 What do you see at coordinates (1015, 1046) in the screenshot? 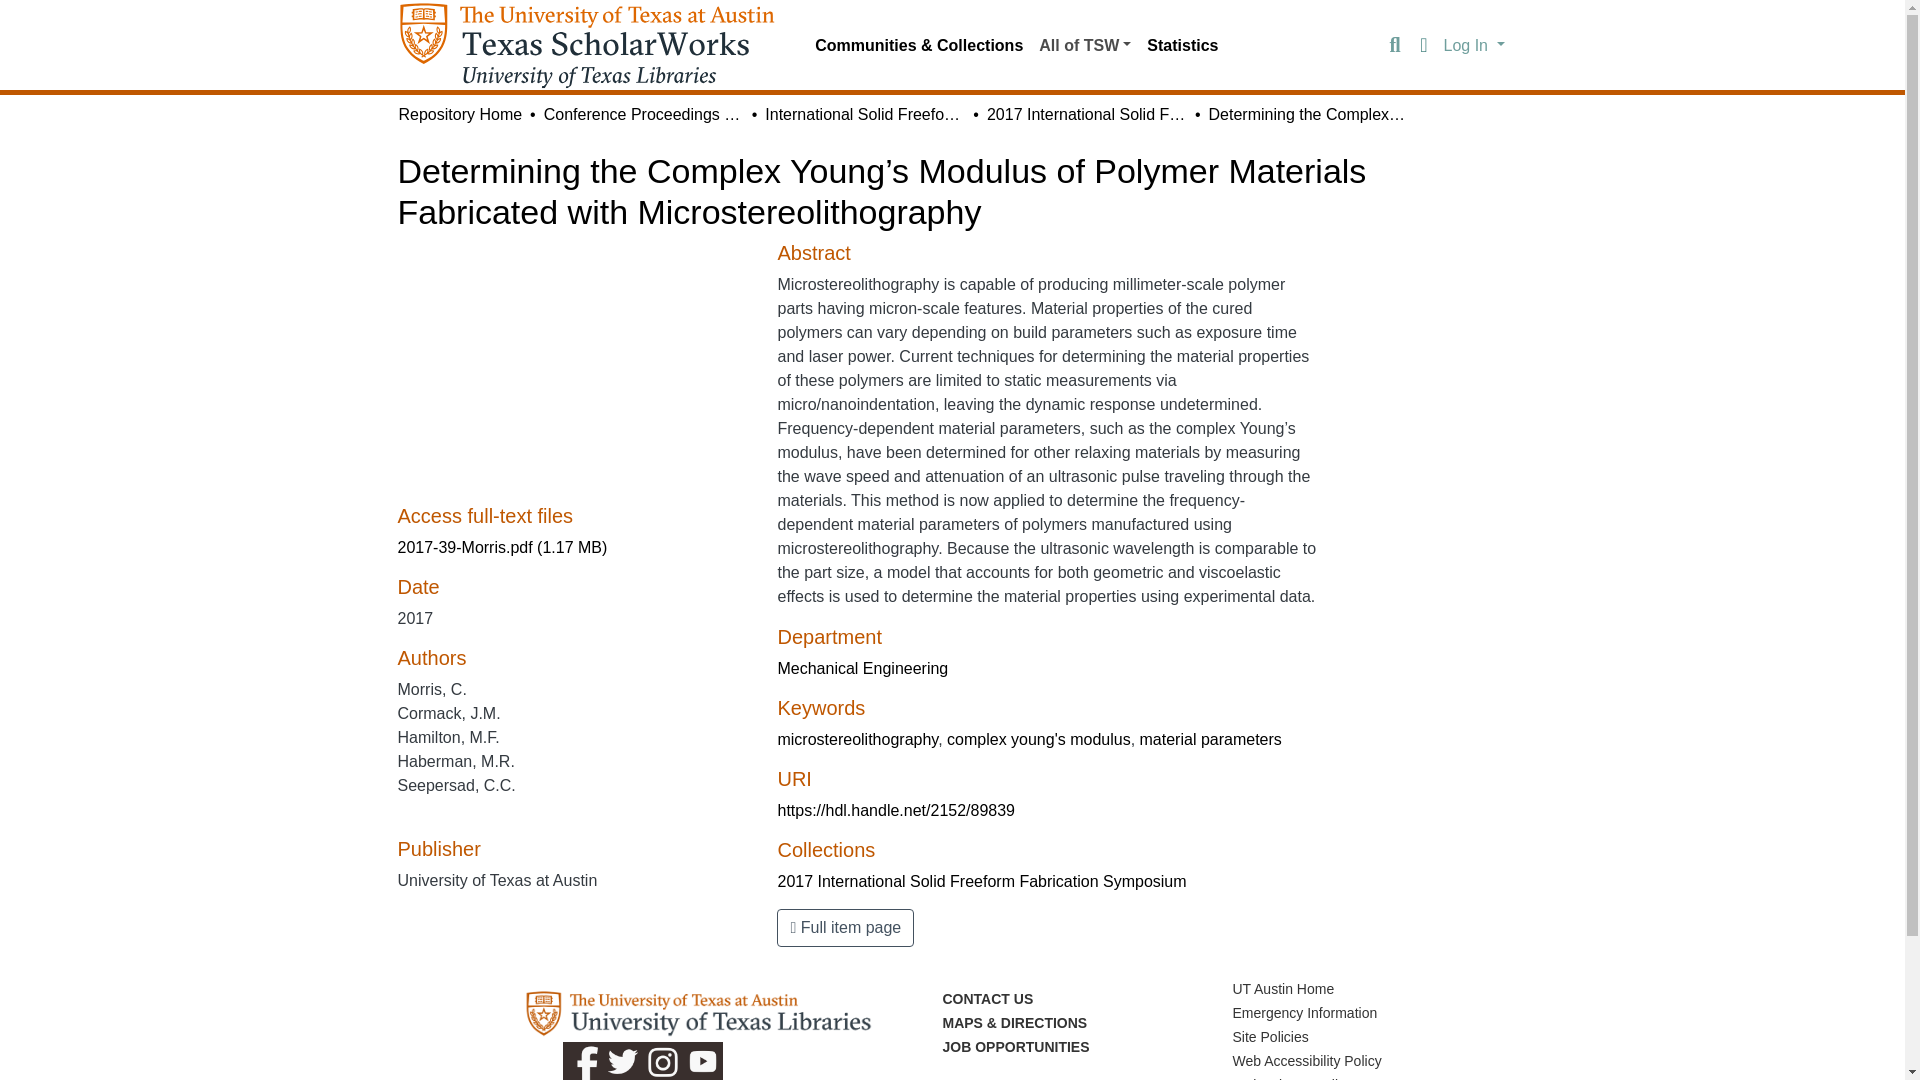
I see `JOB OPPORTUNITIES` at bounding box center [1015, 1046].